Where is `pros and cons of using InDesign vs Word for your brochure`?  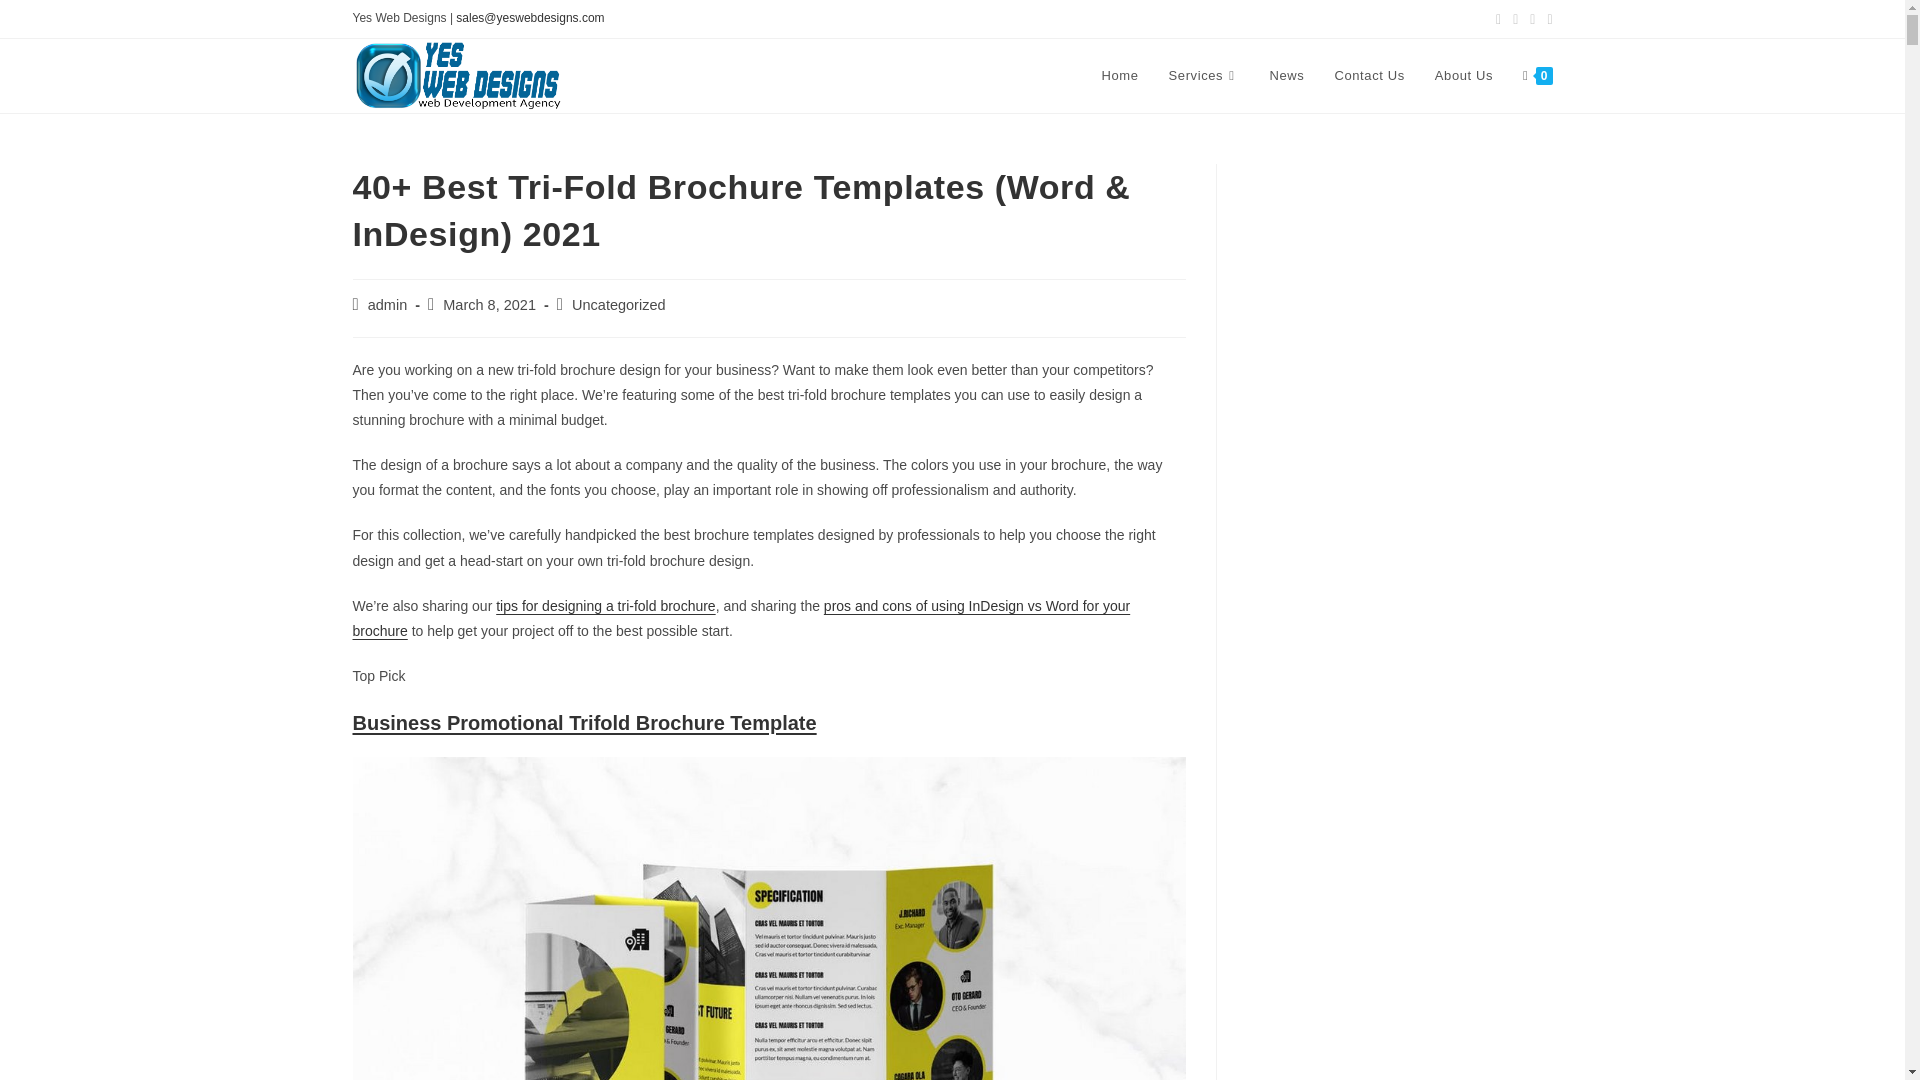
pros and cons of using InDesign vs Word for your brochure is located at coordinates (740, 618).